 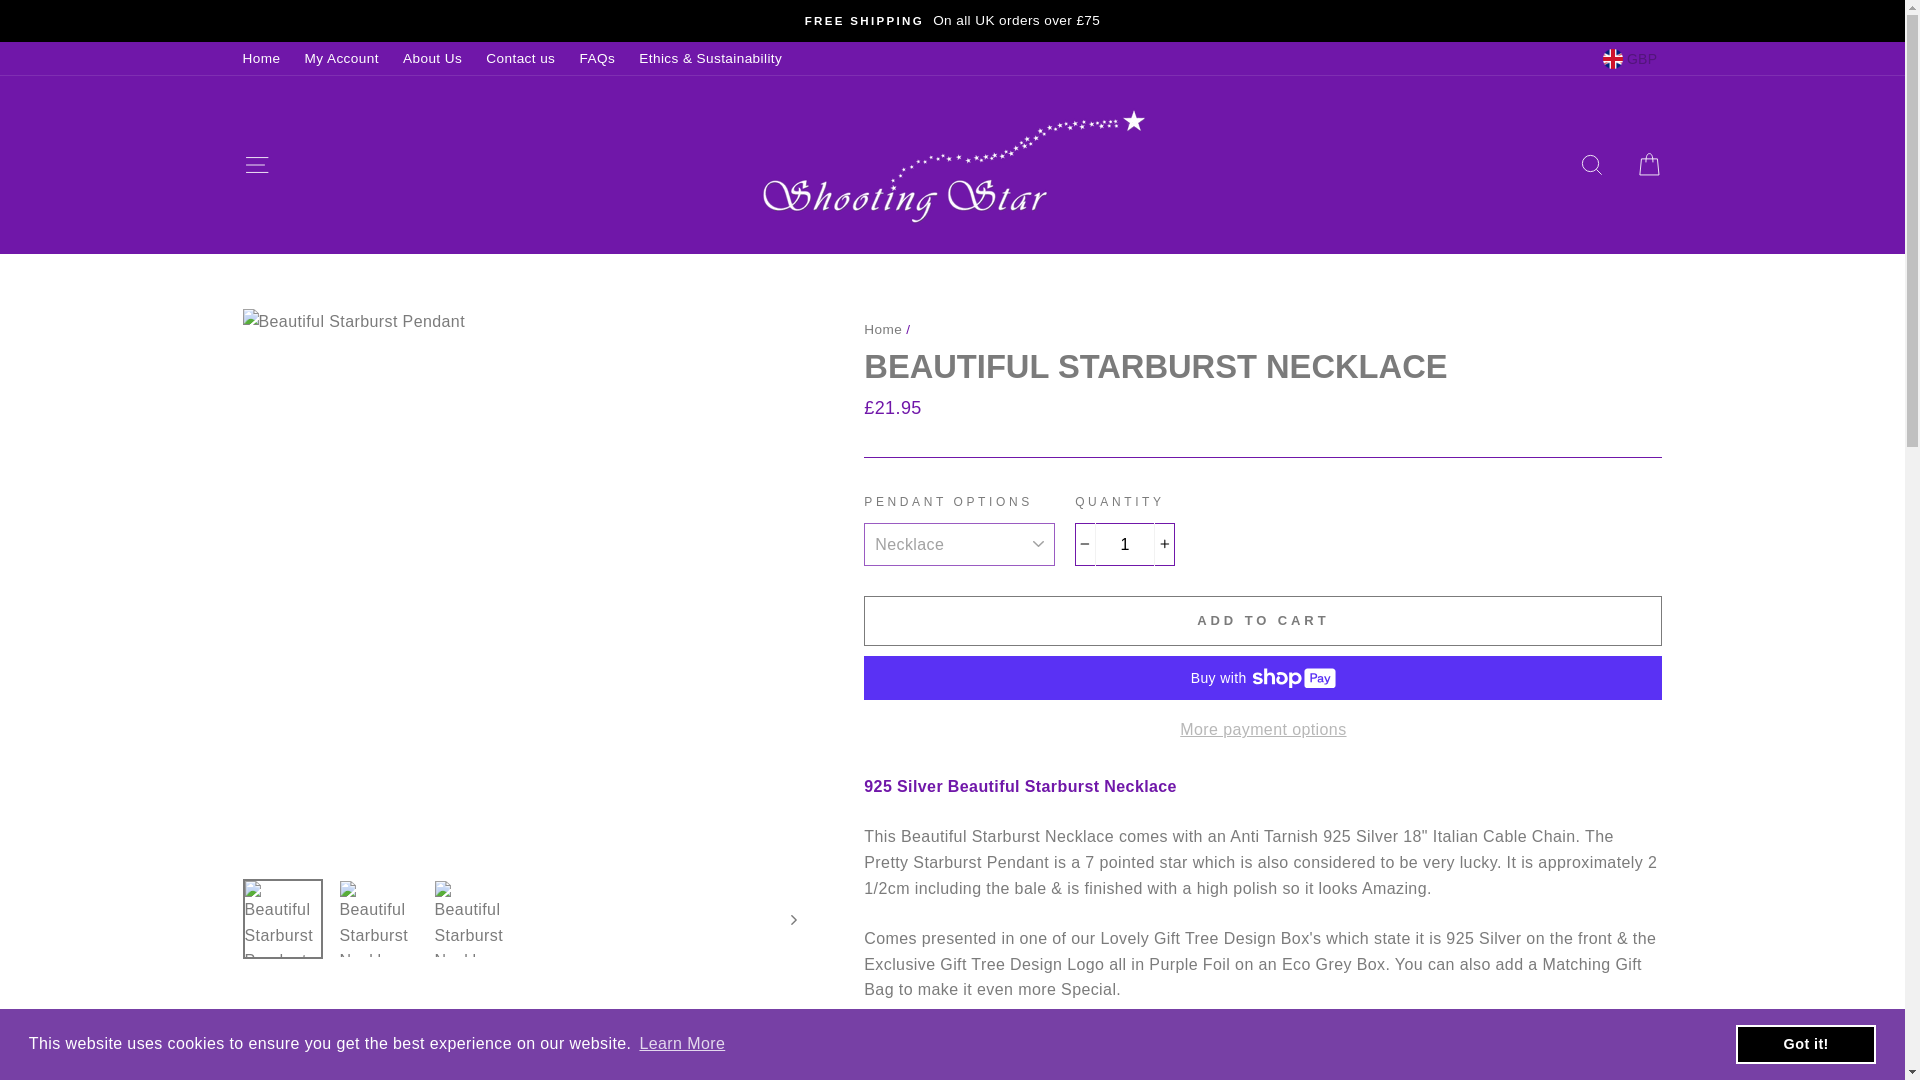 I want to click on 1, so click(x=1125, y=544).